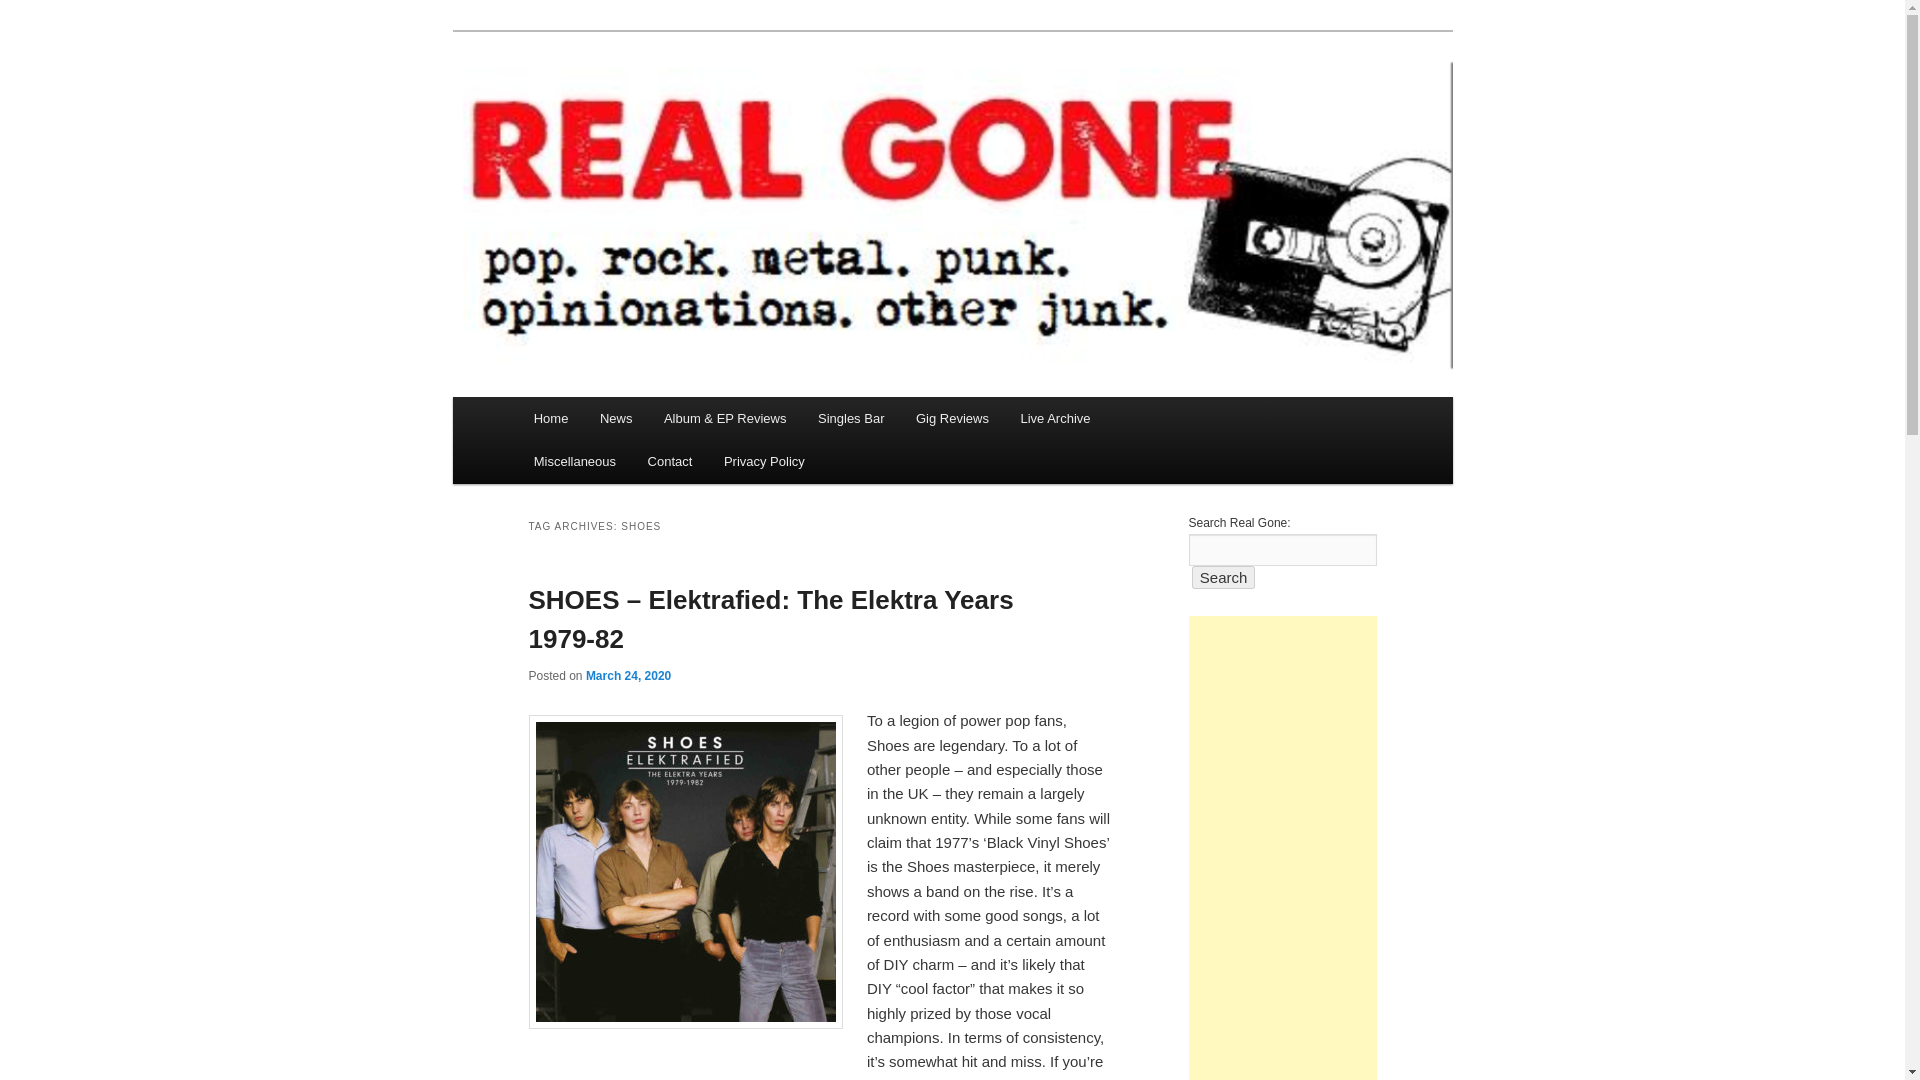 The image size is (1920, 1080). Describe the element at coordinates (764, 460) in the screenshot. I see `Privacy Policy` at that location.